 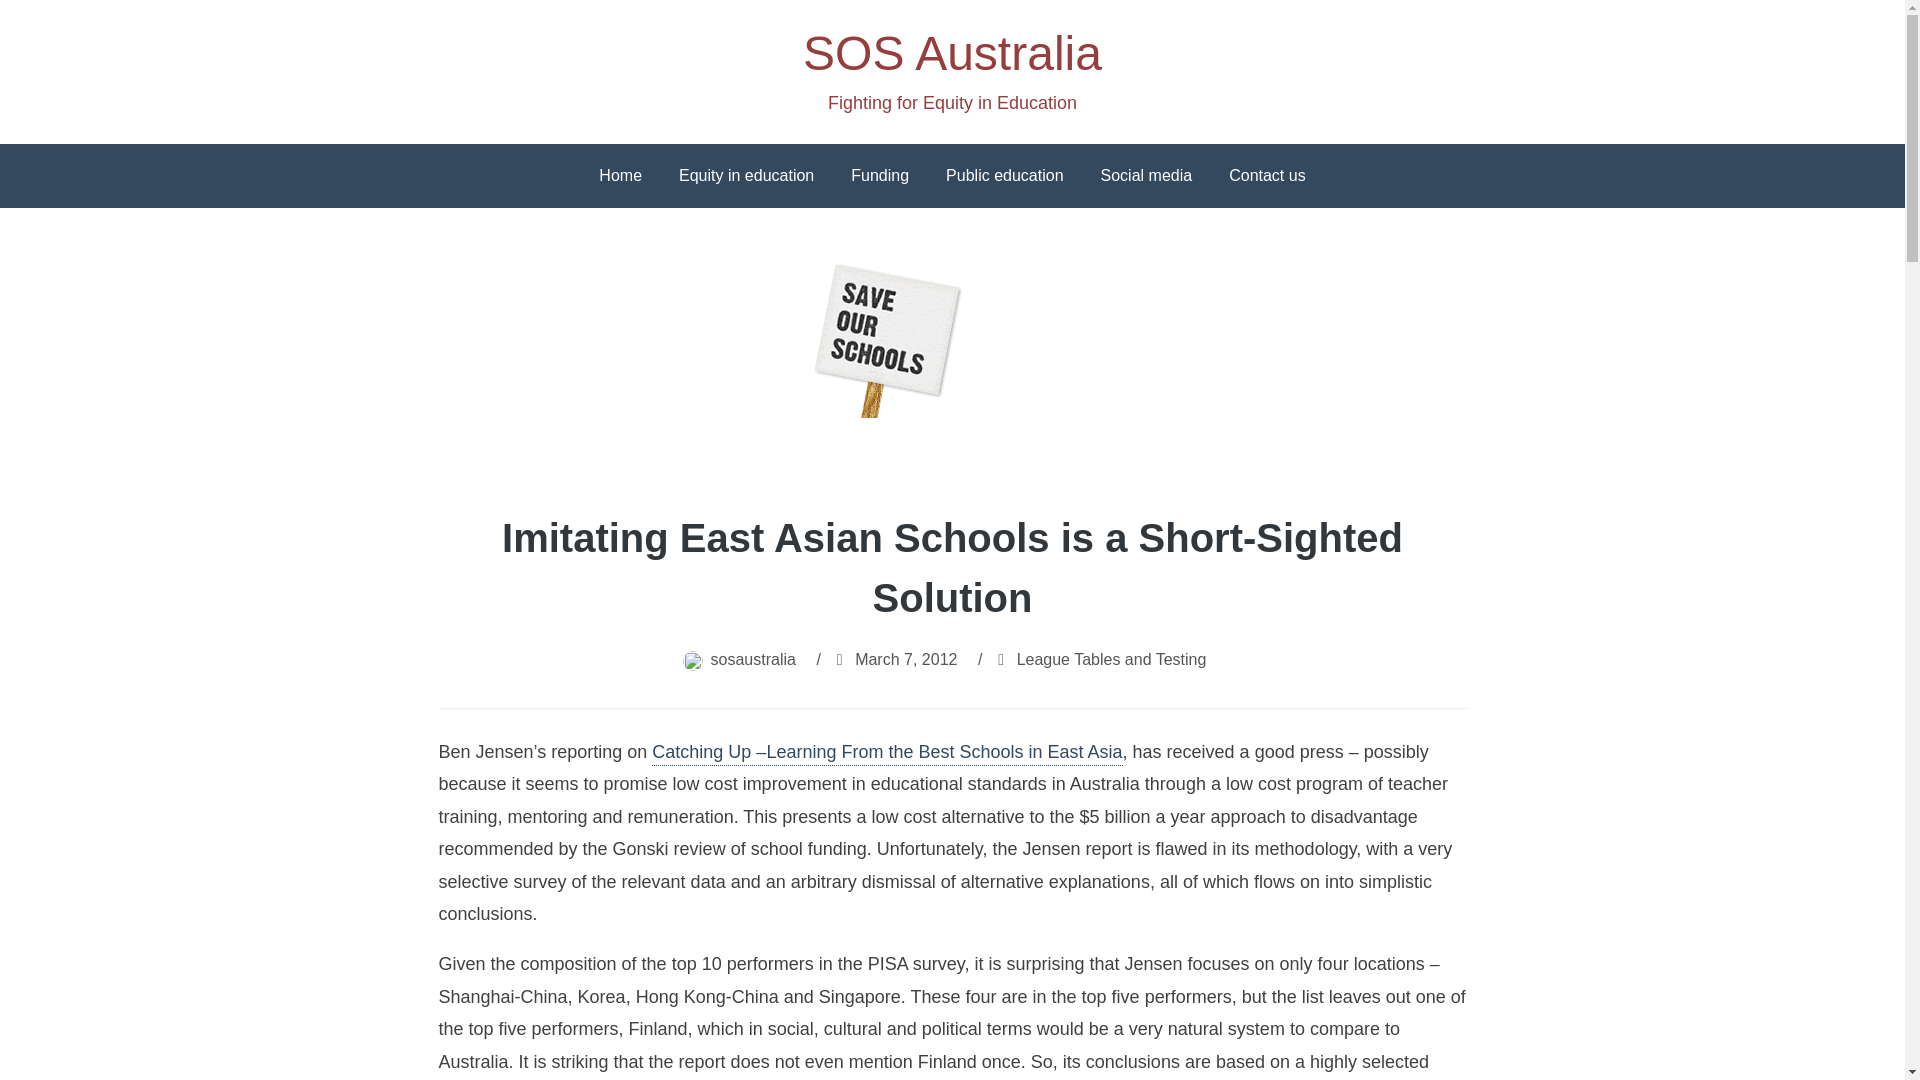 What do you see at coordinates (952, 53) in the screenshot?
I see `SOS Australia` at bounding box center [952, 53].